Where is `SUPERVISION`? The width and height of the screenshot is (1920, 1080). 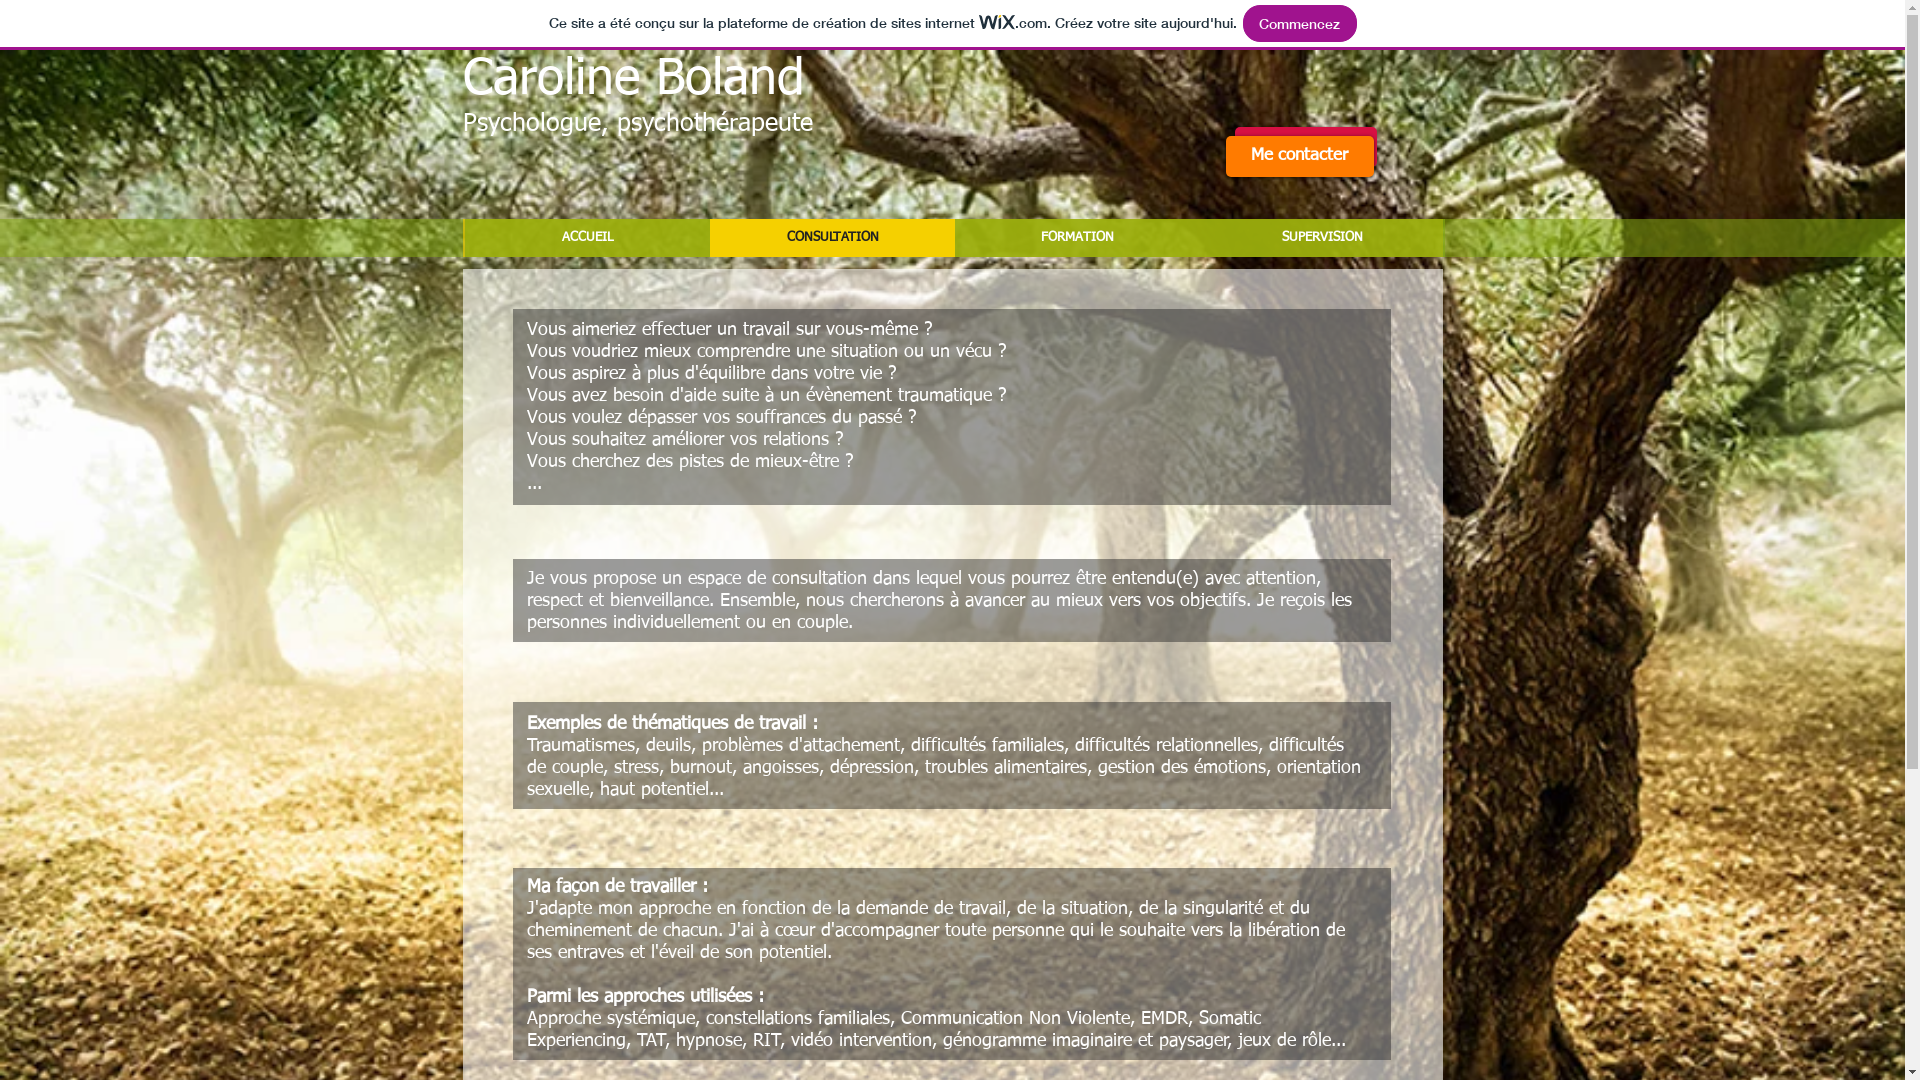 SUPERVISION is located at coordinates (1322, 238).